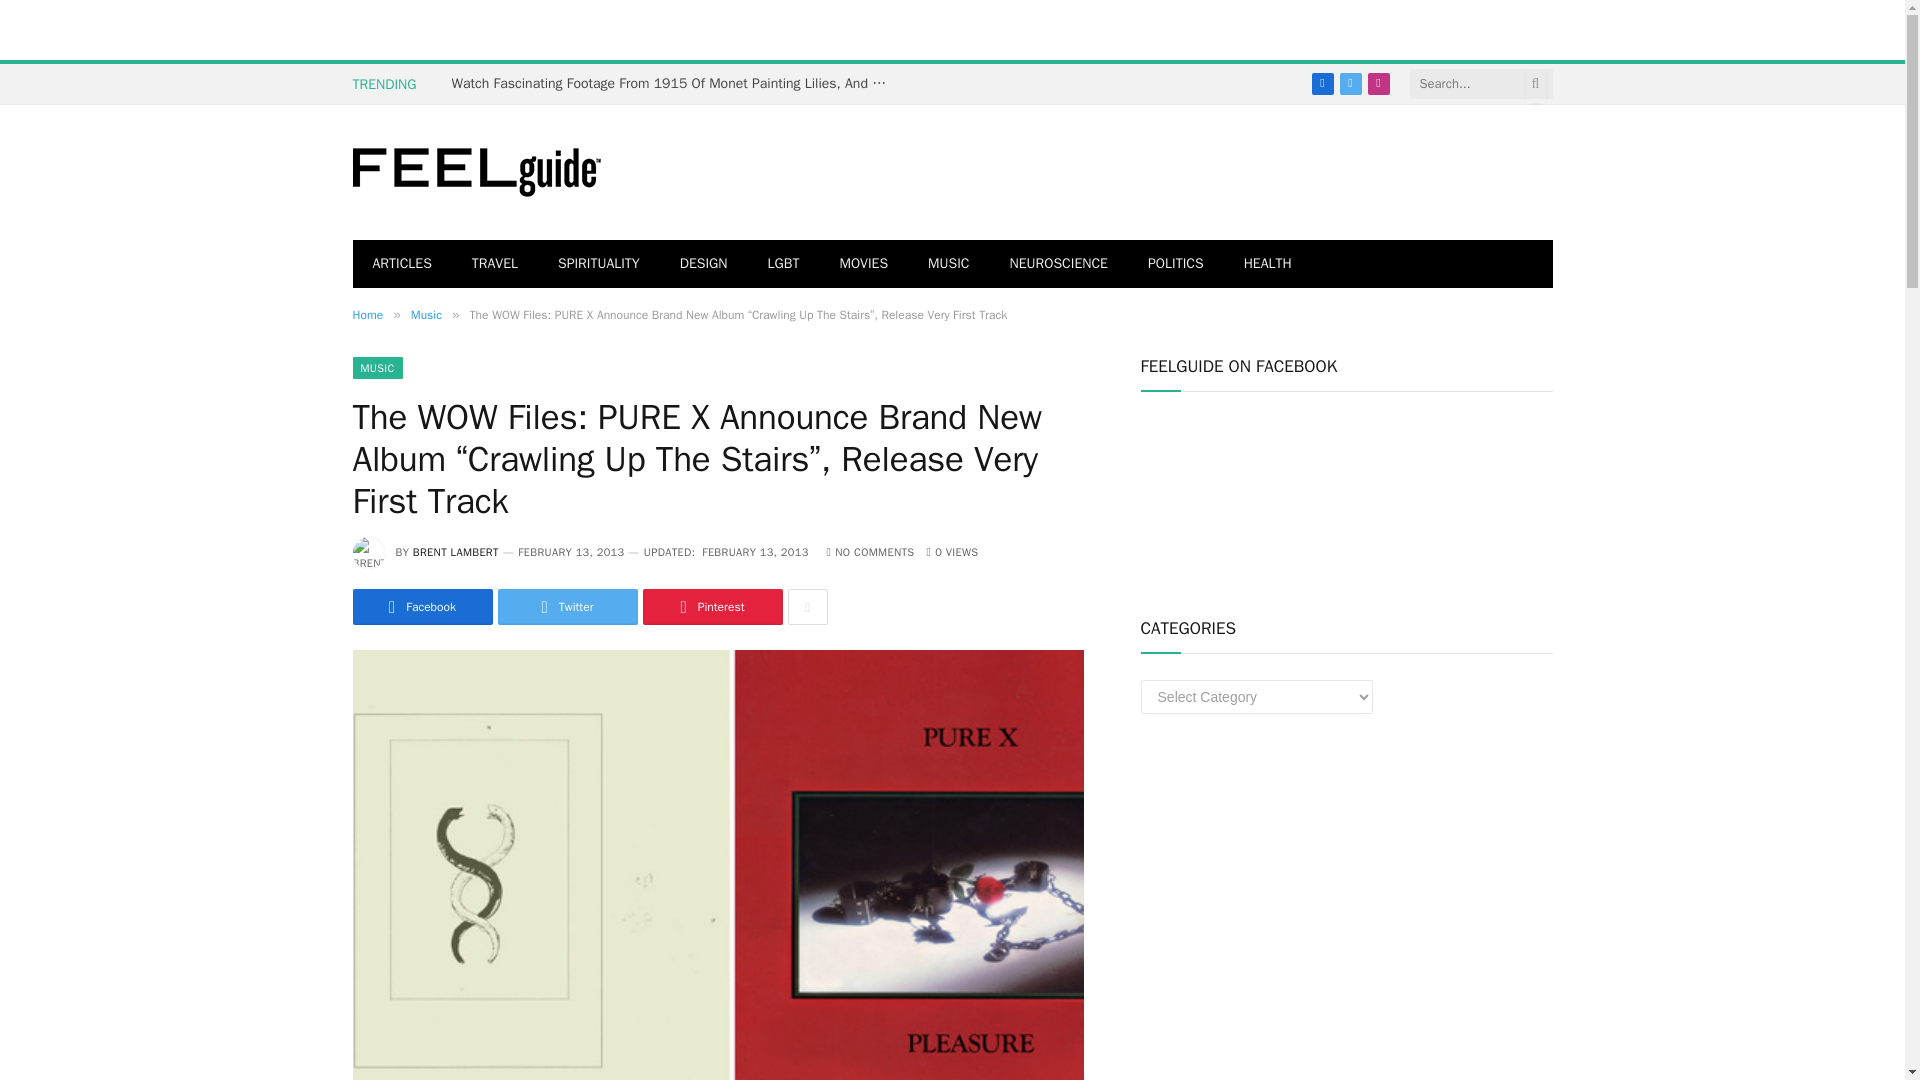 The width and height of the screenshot is (1920, 1080). What do you see at coordinates (1322, 84) in the screenshot?
I see `Facebook` at bounding box center [1322, 84].